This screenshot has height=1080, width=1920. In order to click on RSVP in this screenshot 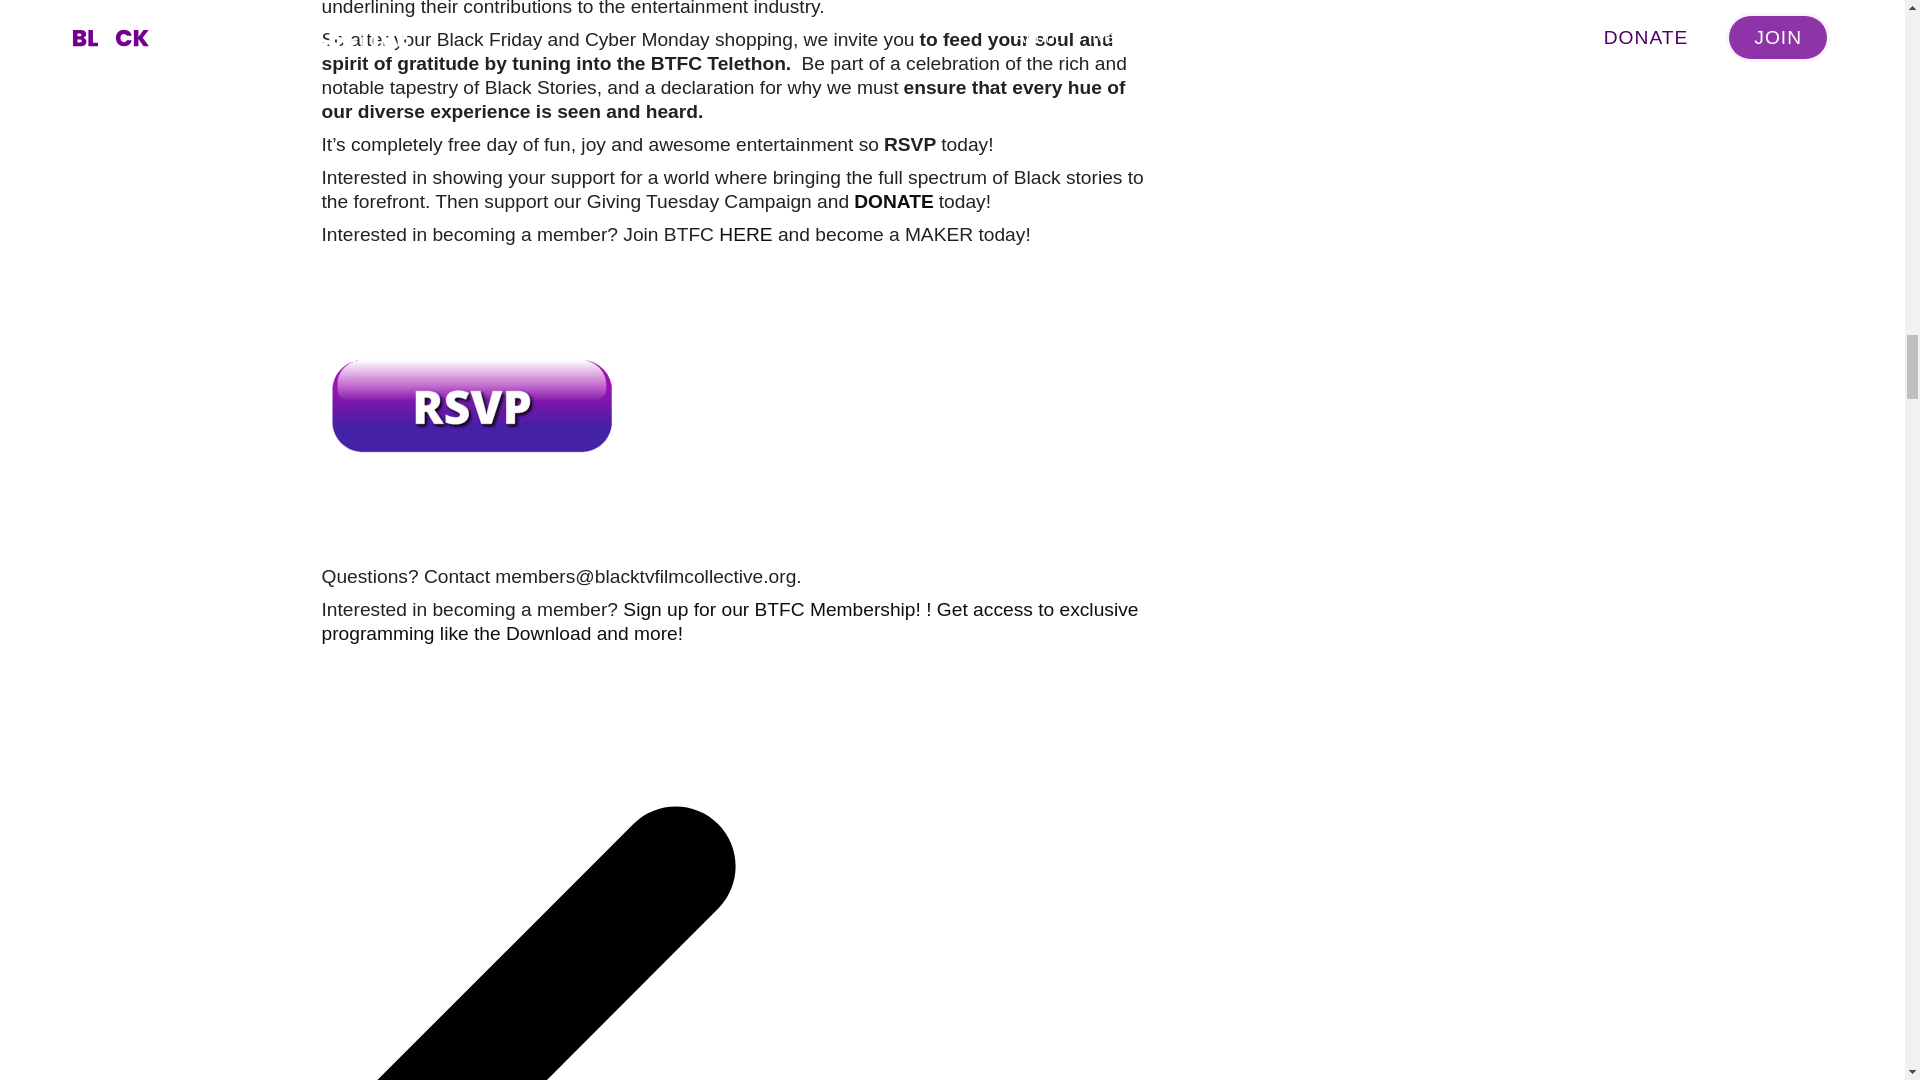, I will do `click(910, 144)`.